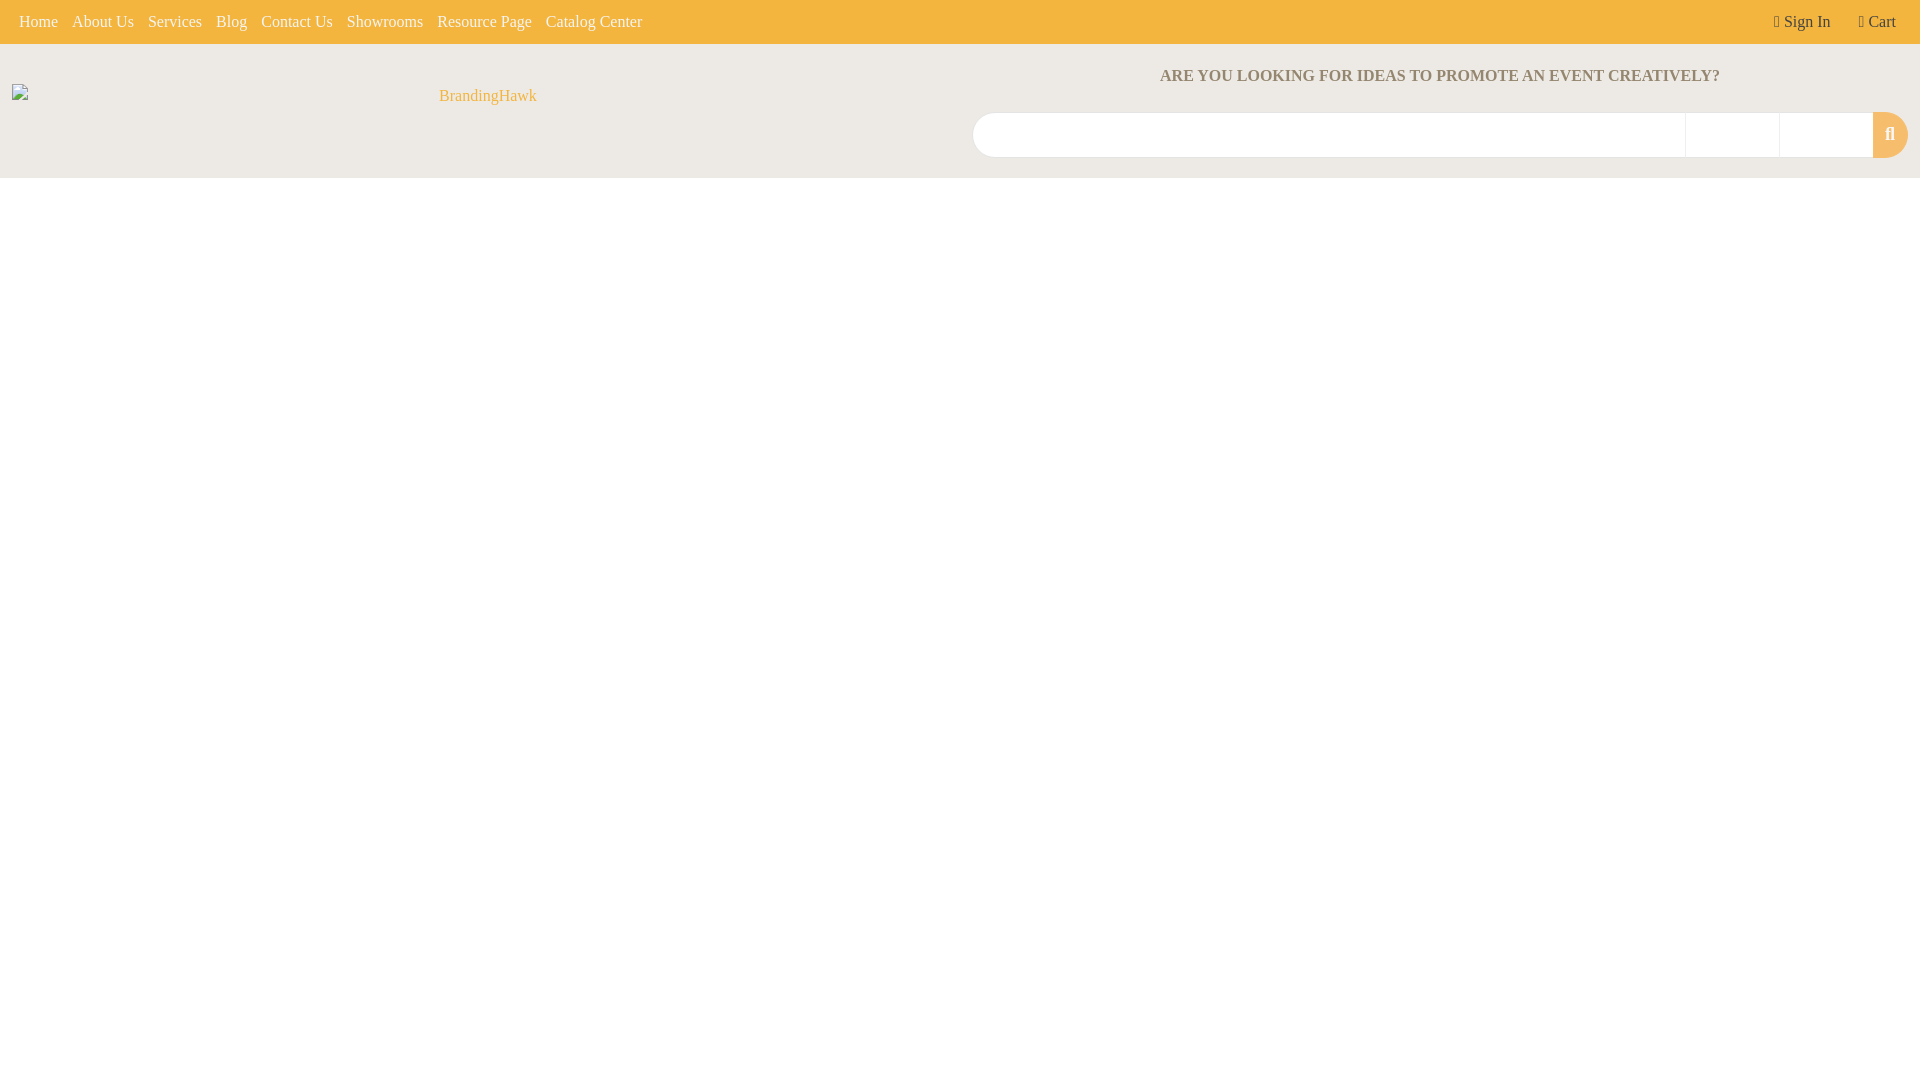  Describe the element at coordinates (384, 22) in the screenshot. I see `Showrooms` at that location.